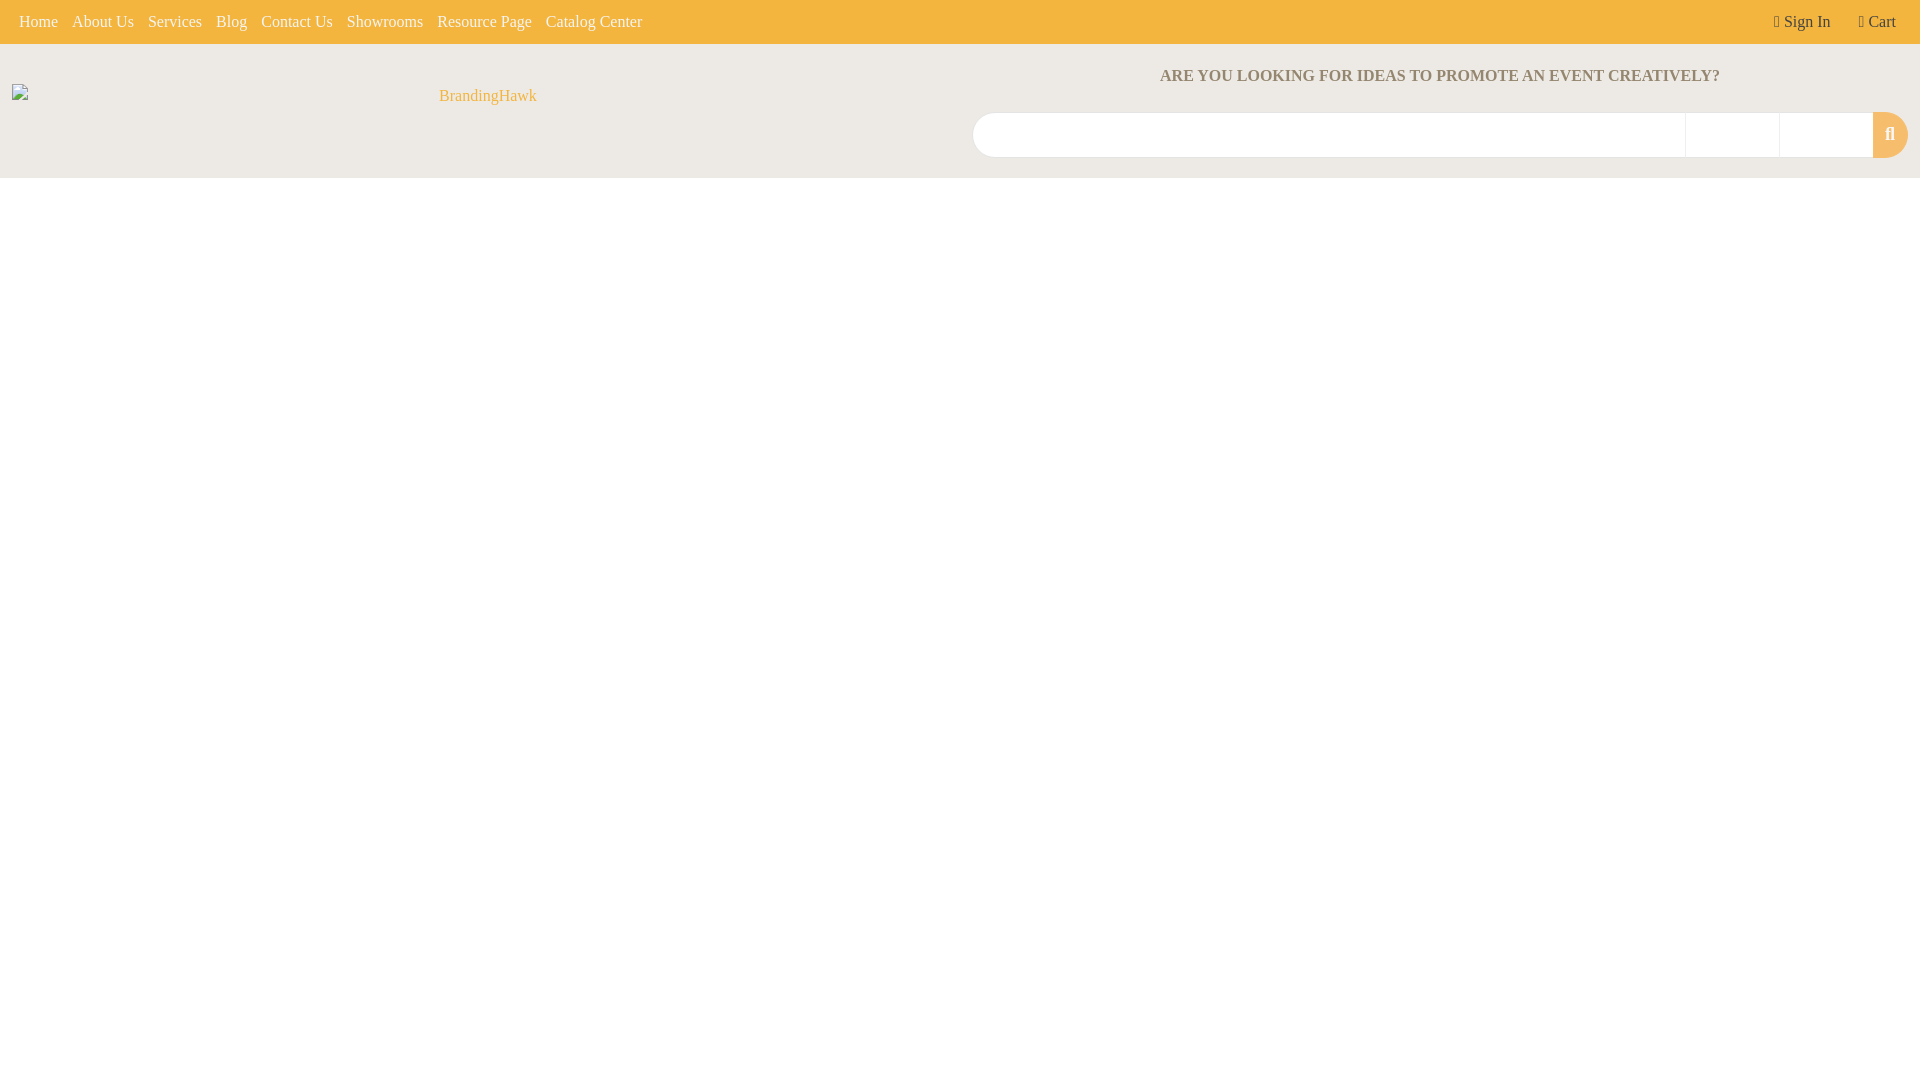  Describe the element at coordinates (384, 22) in the screenshot. I see `Showrooms` at that location.